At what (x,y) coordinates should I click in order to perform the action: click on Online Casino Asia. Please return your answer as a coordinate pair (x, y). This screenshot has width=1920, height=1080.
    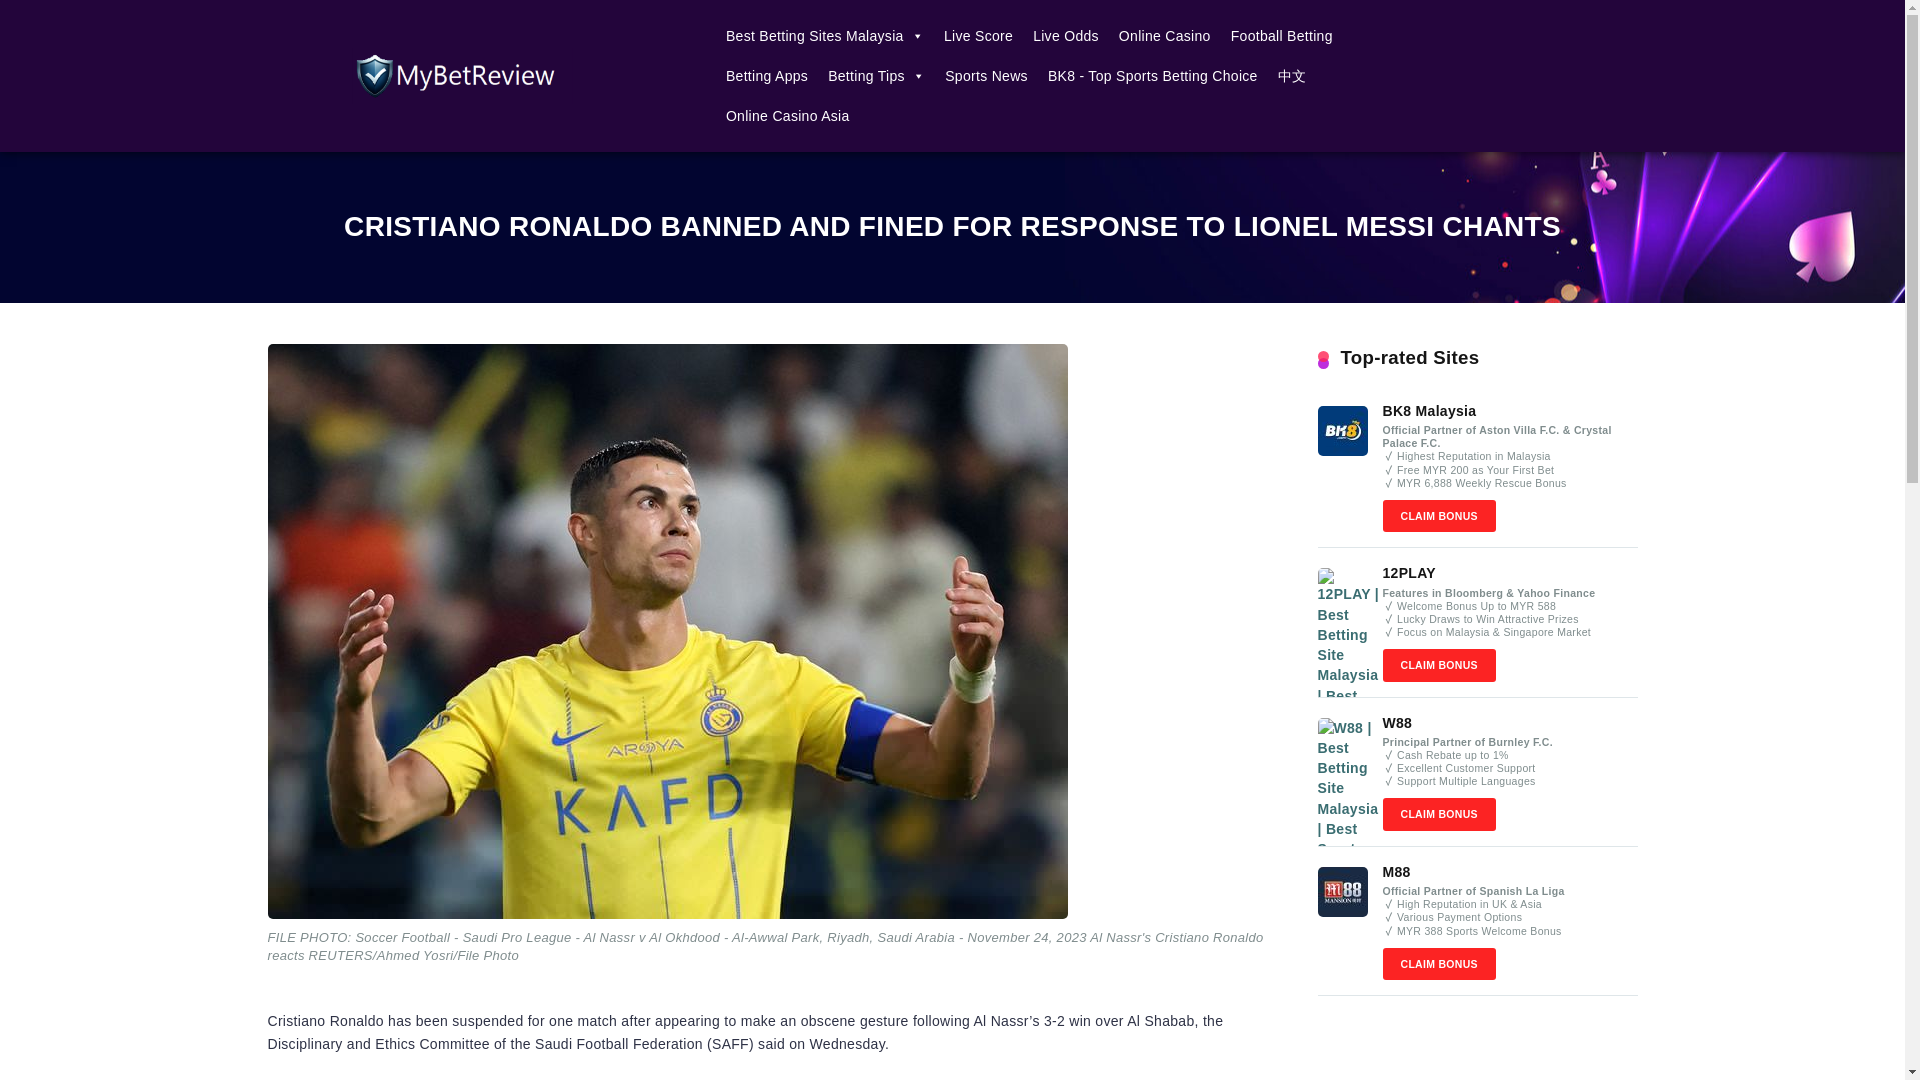
    Looking at the image, I should click on (788, 116).